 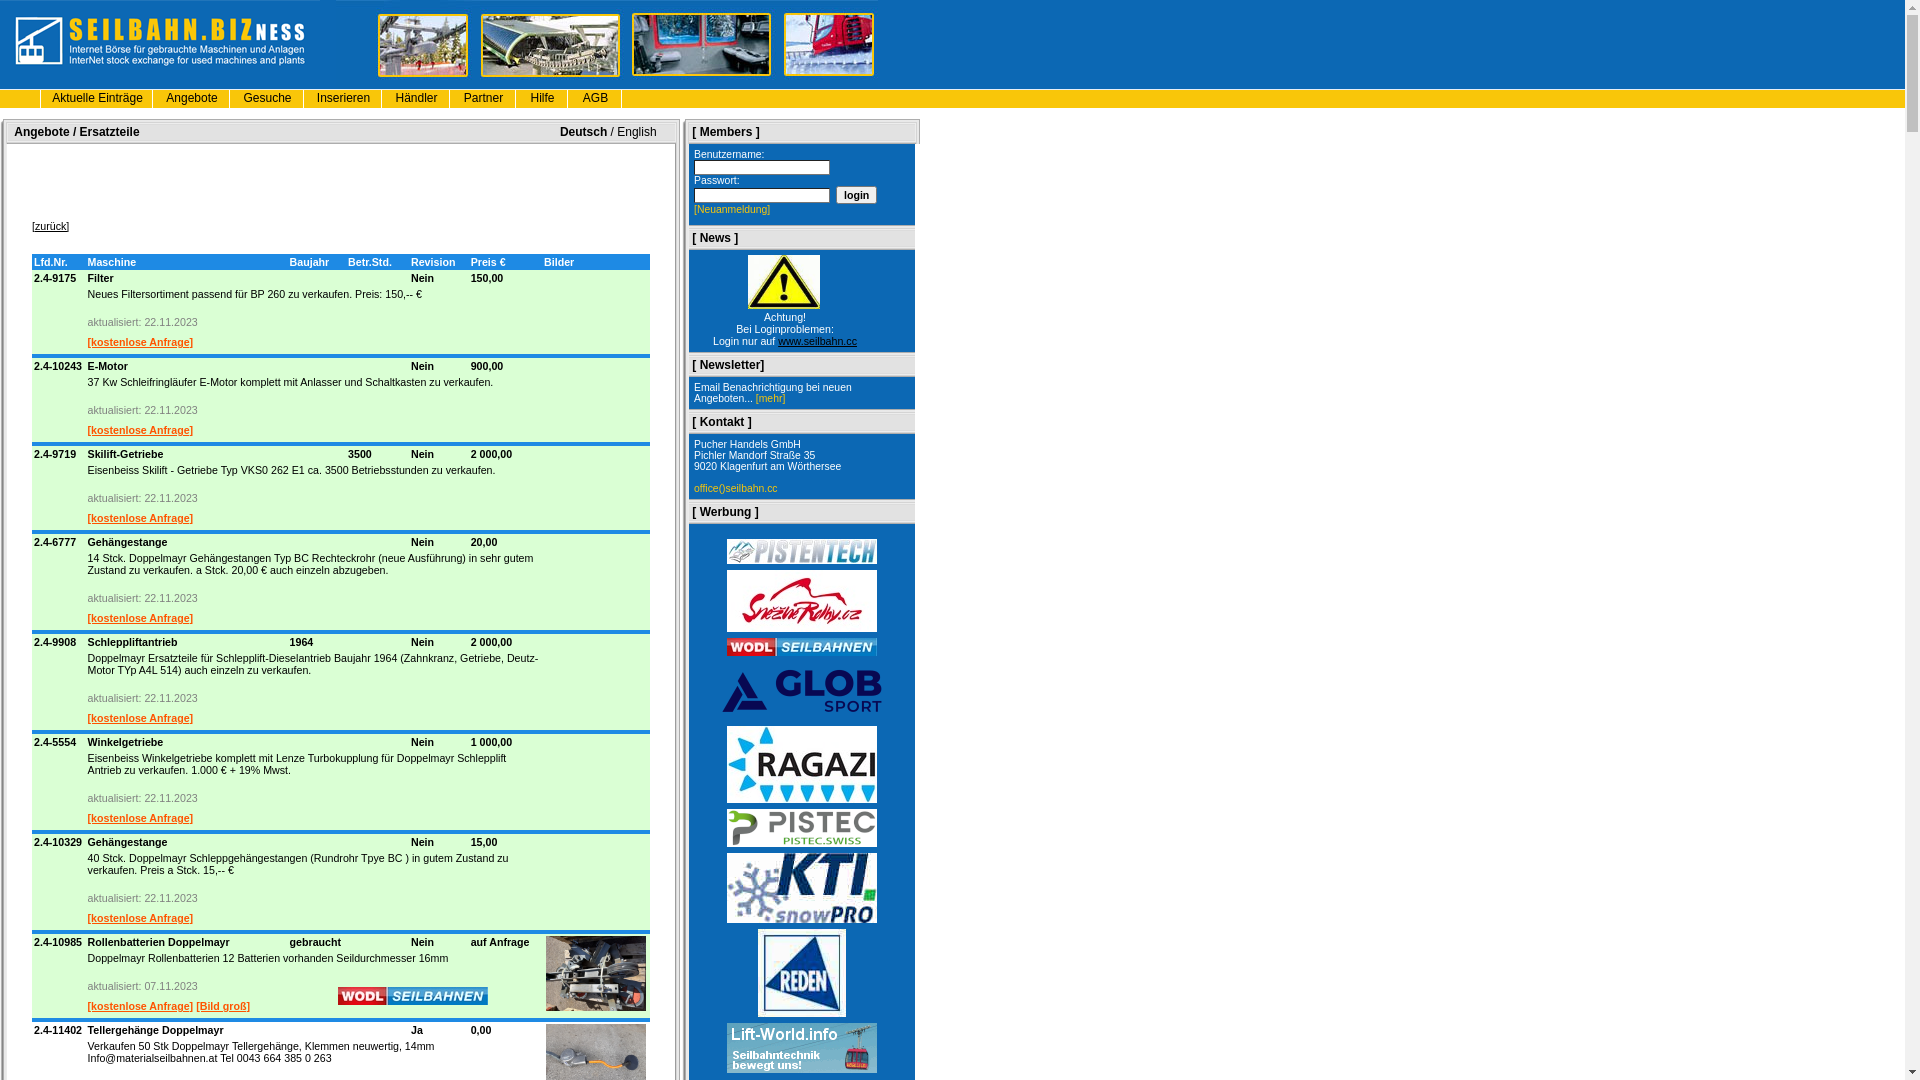 I want to click on [kostenlose Anfrage], so click(x=141, y=918).